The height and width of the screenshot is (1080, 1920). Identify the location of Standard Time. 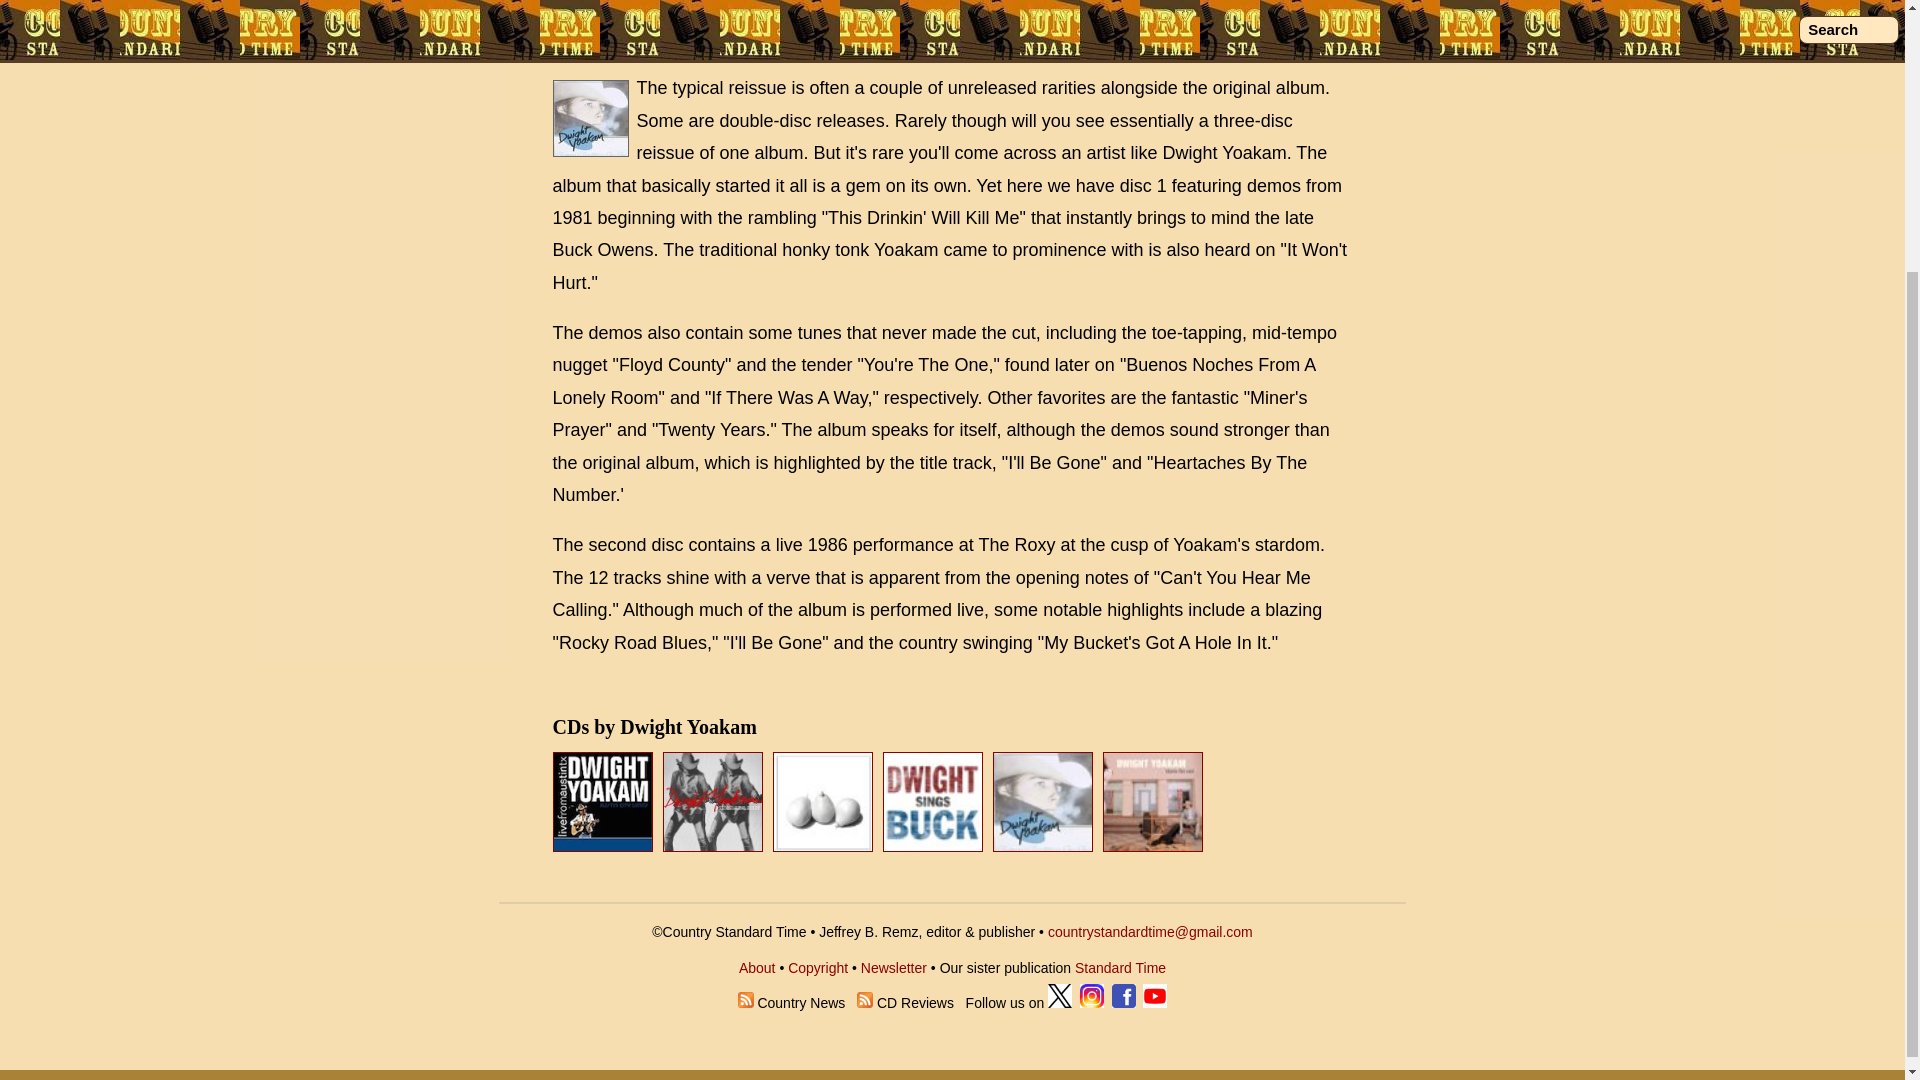
(1120, 968).